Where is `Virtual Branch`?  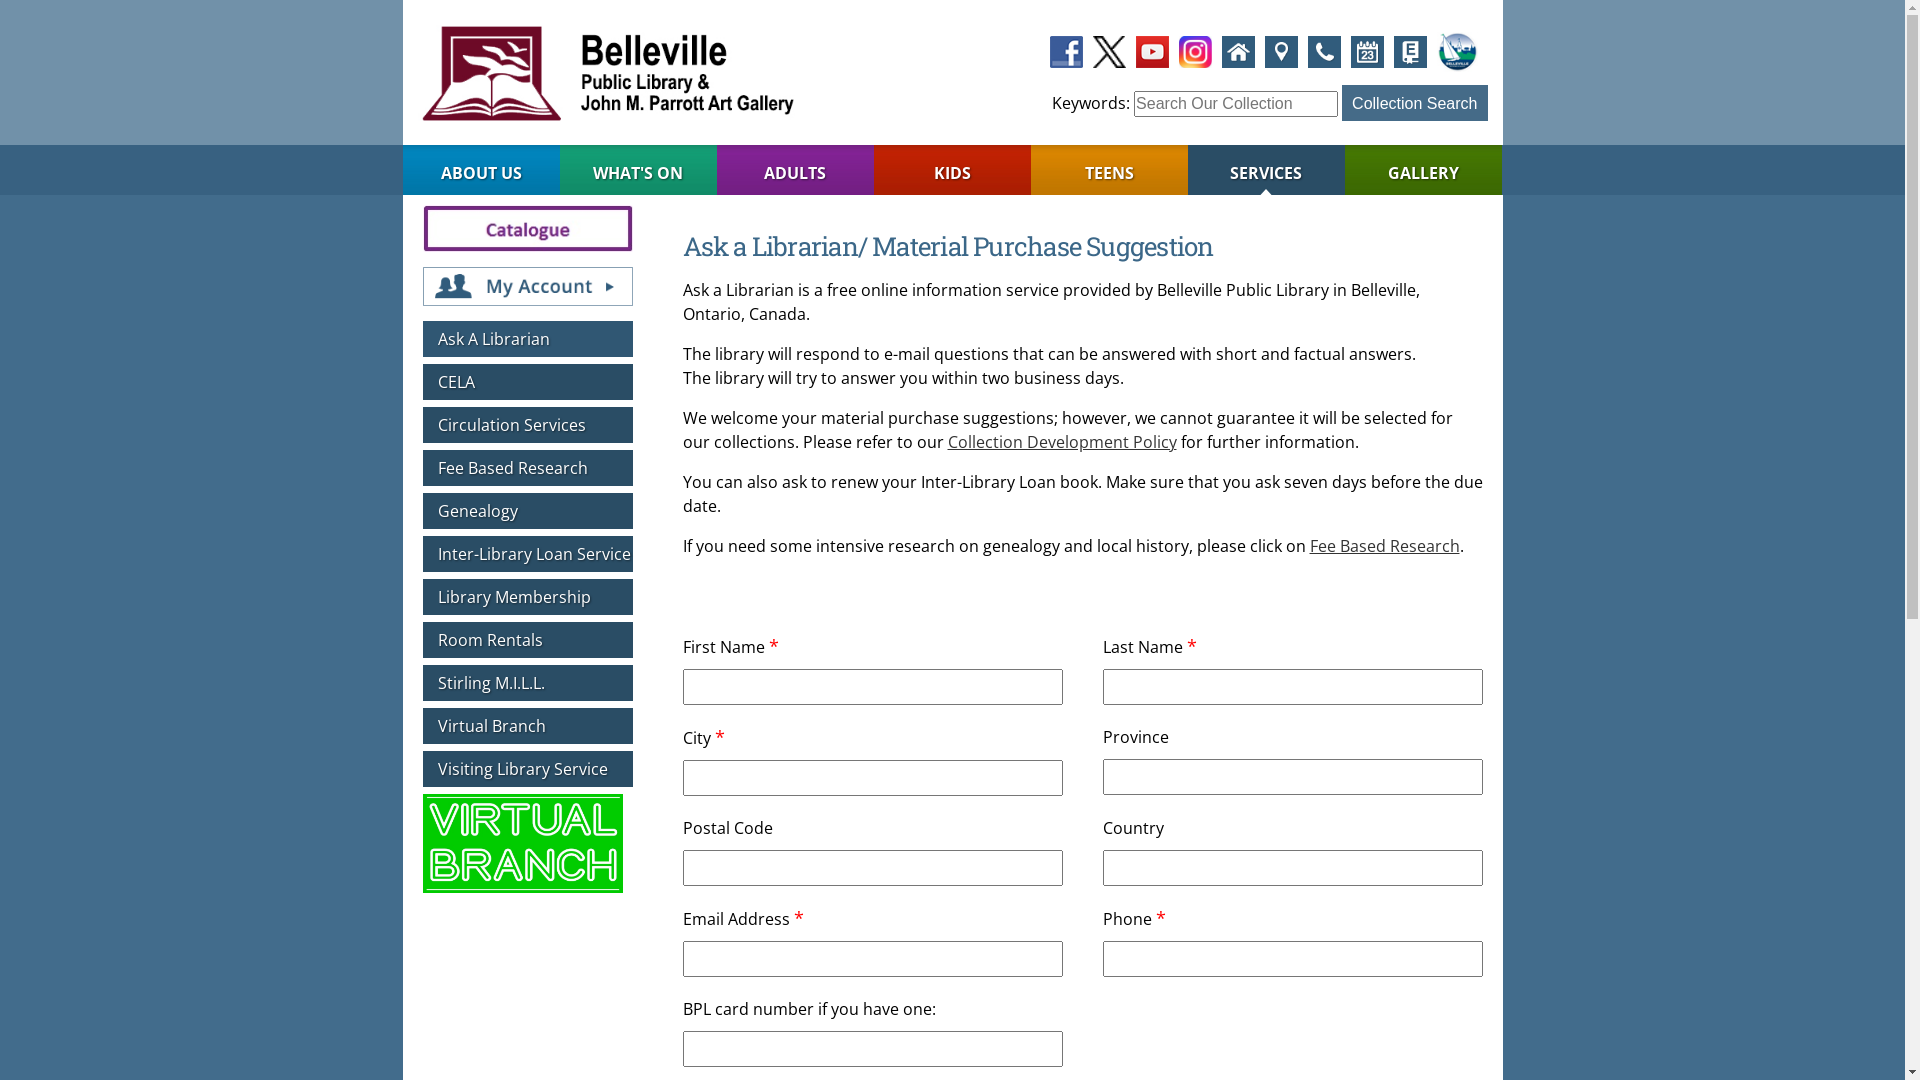 Virtual Branch is located at coordinates (522, 849).